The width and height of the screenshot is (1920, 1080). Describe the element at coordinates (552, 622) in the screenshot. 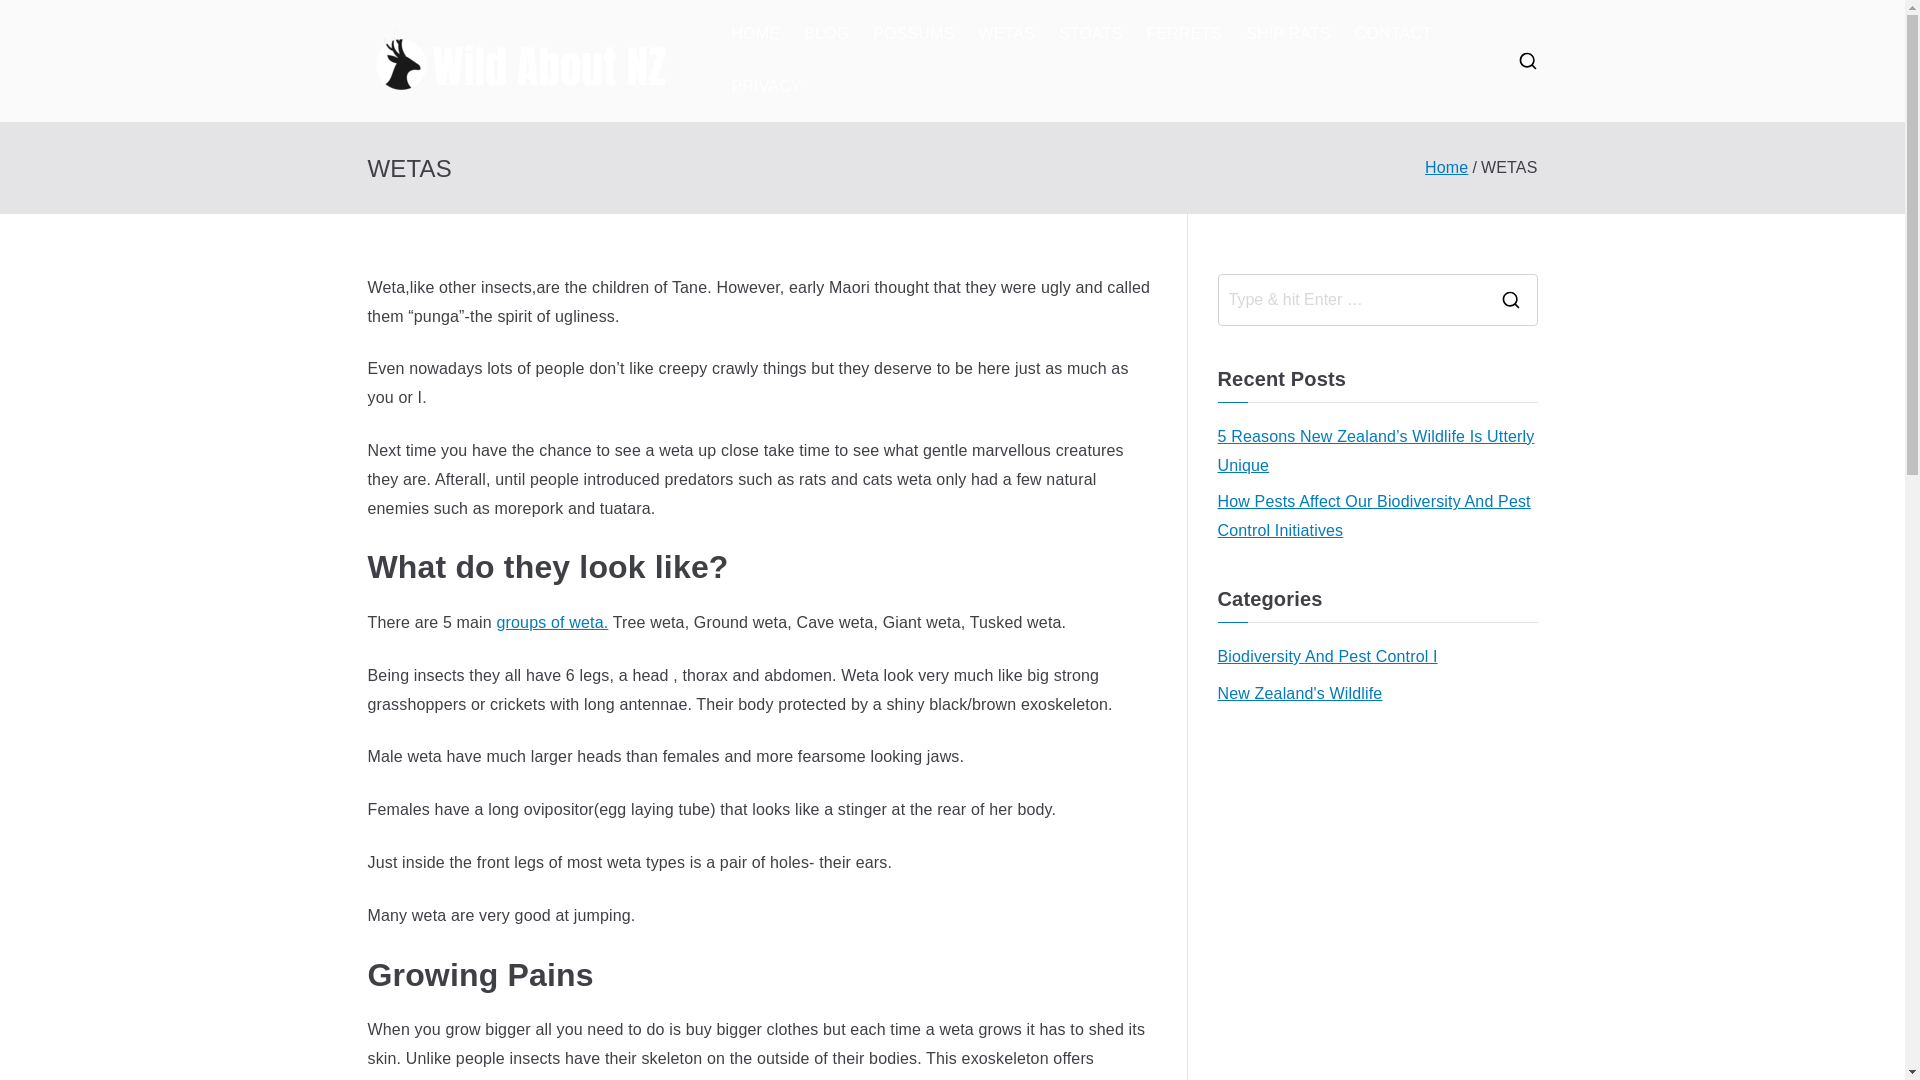

I see `groups of weta.` at that location.